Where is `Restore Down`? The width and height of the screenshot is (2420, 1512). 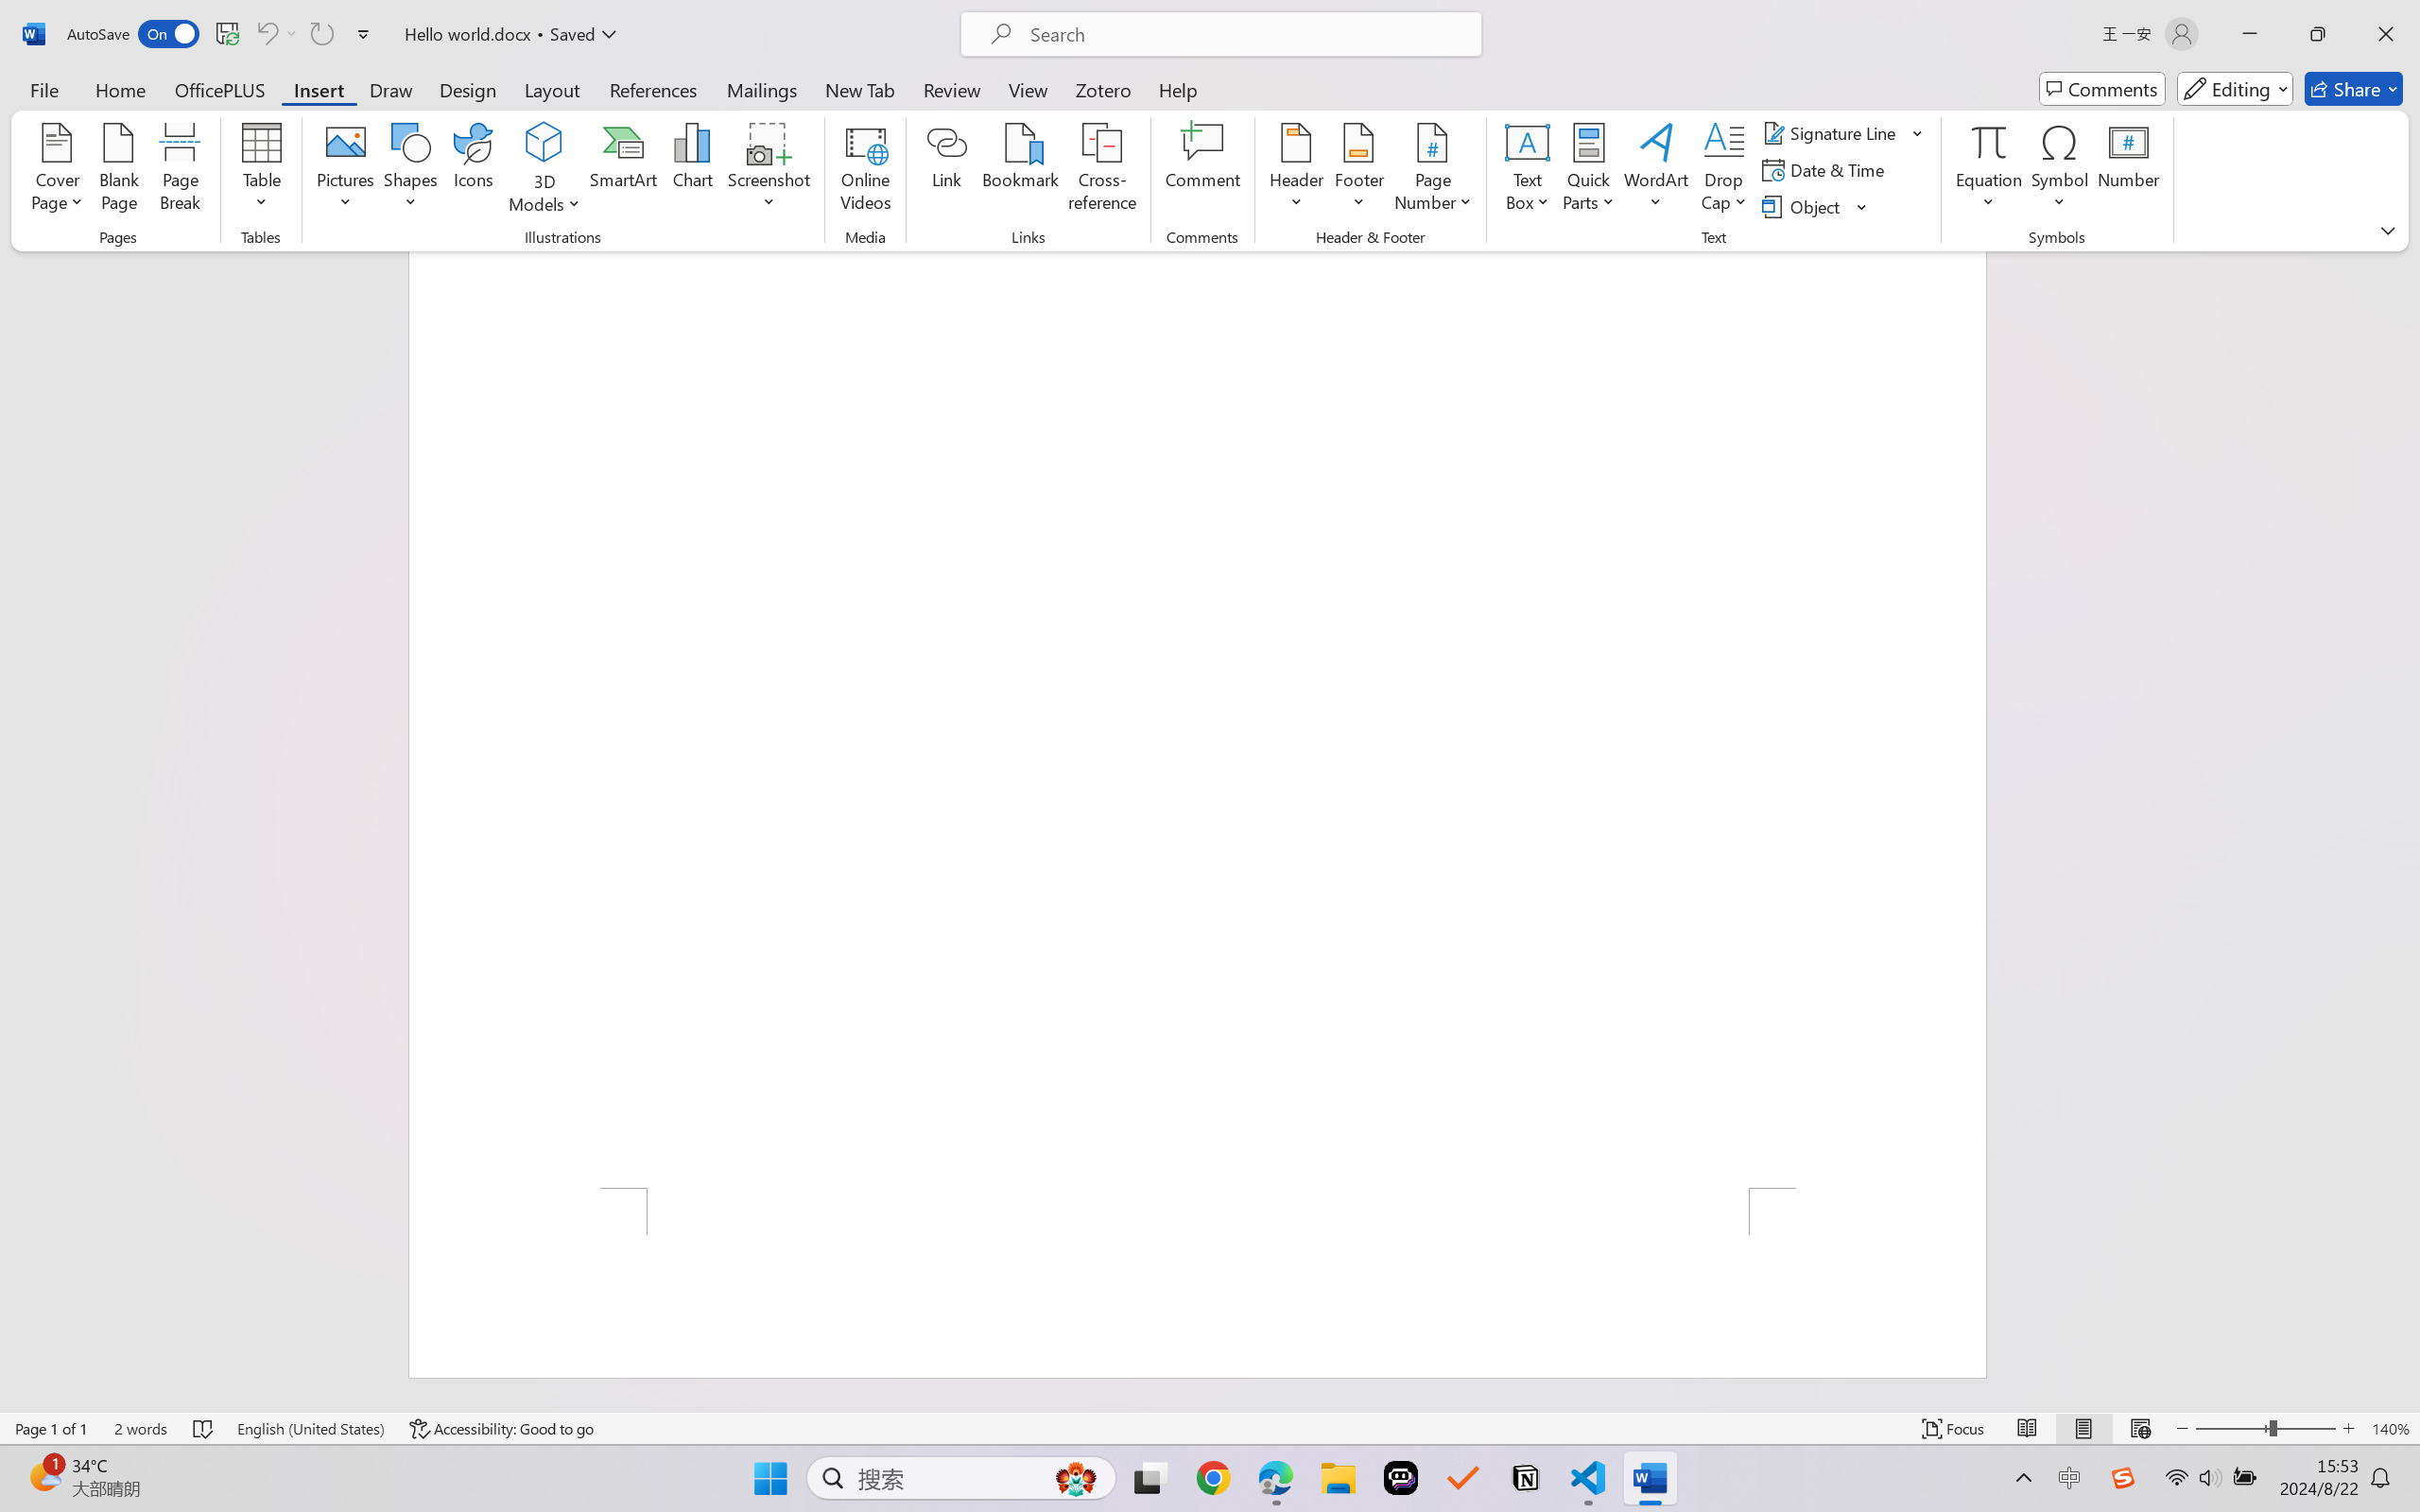 Restore Down is located at coordinates (2318, 34).